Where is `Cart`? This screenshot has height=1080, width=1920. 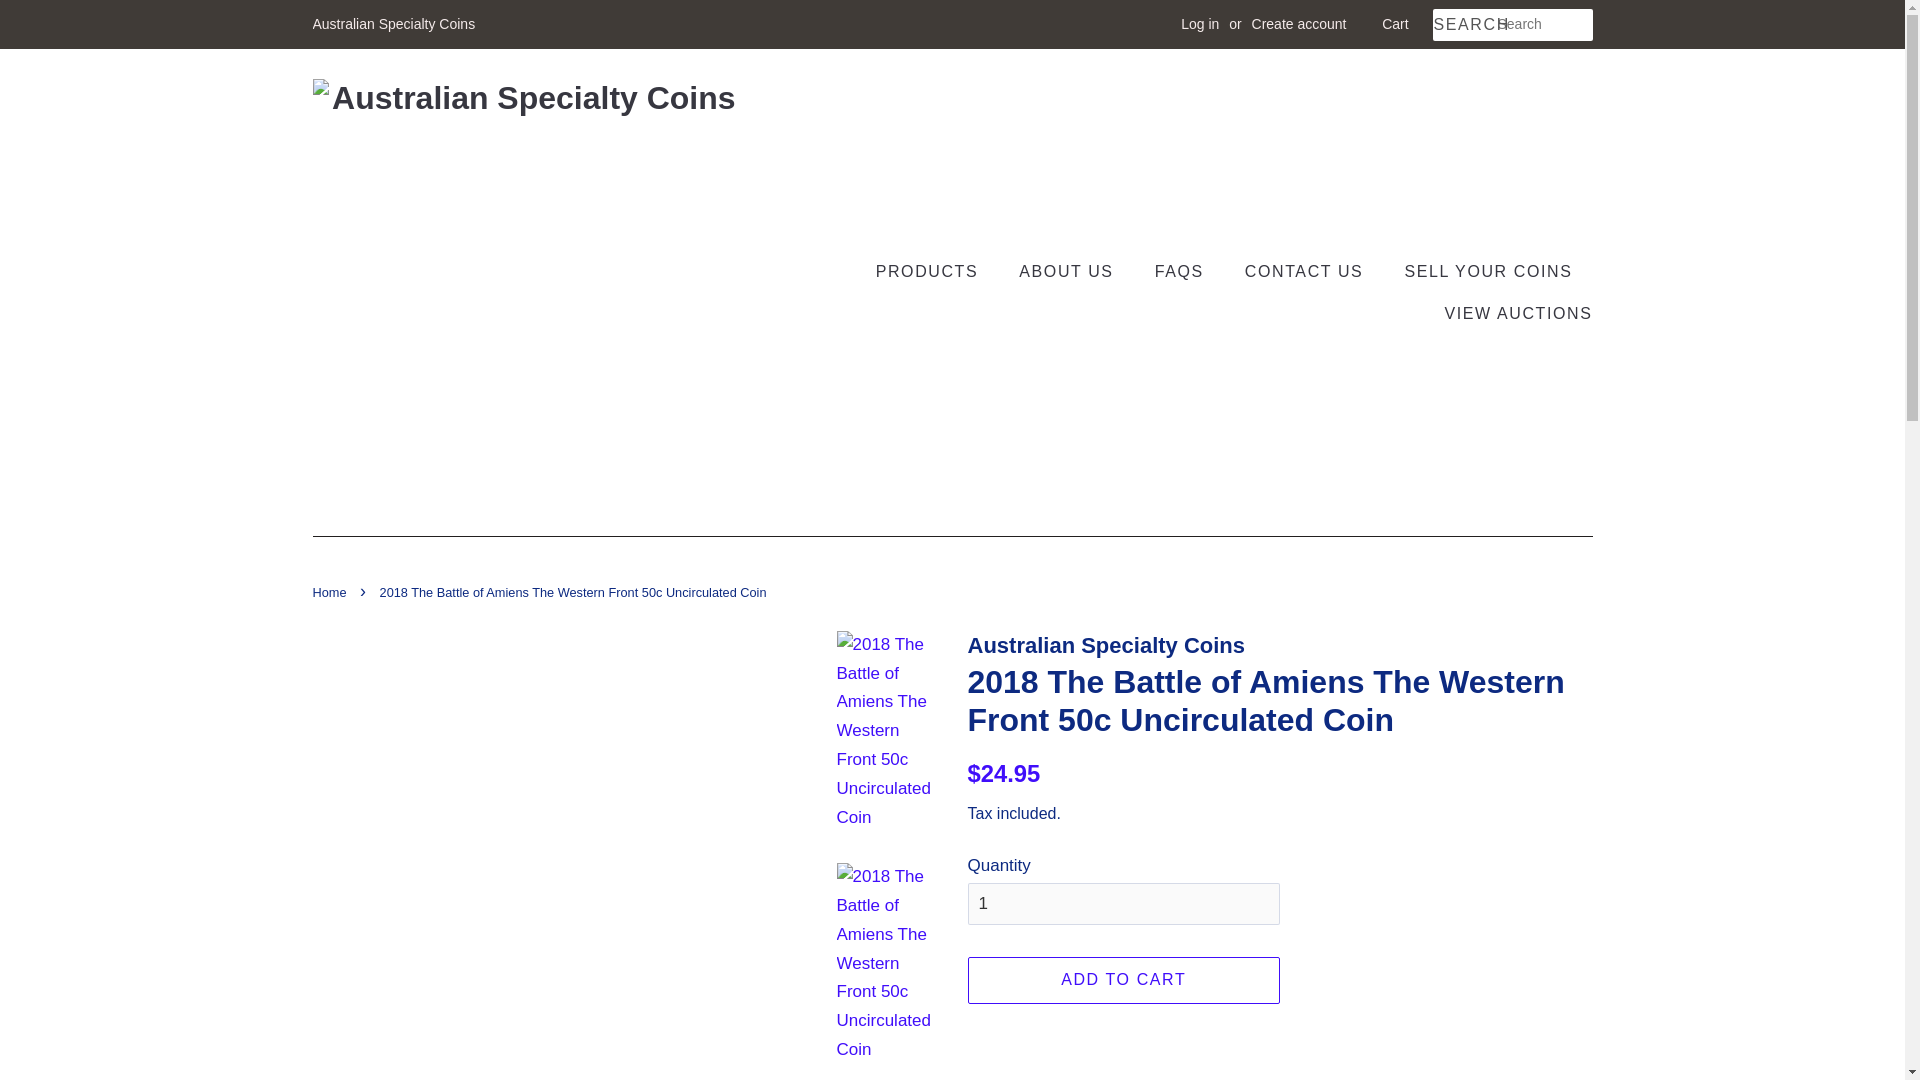 Cart is located at coordinates (1394, 24).